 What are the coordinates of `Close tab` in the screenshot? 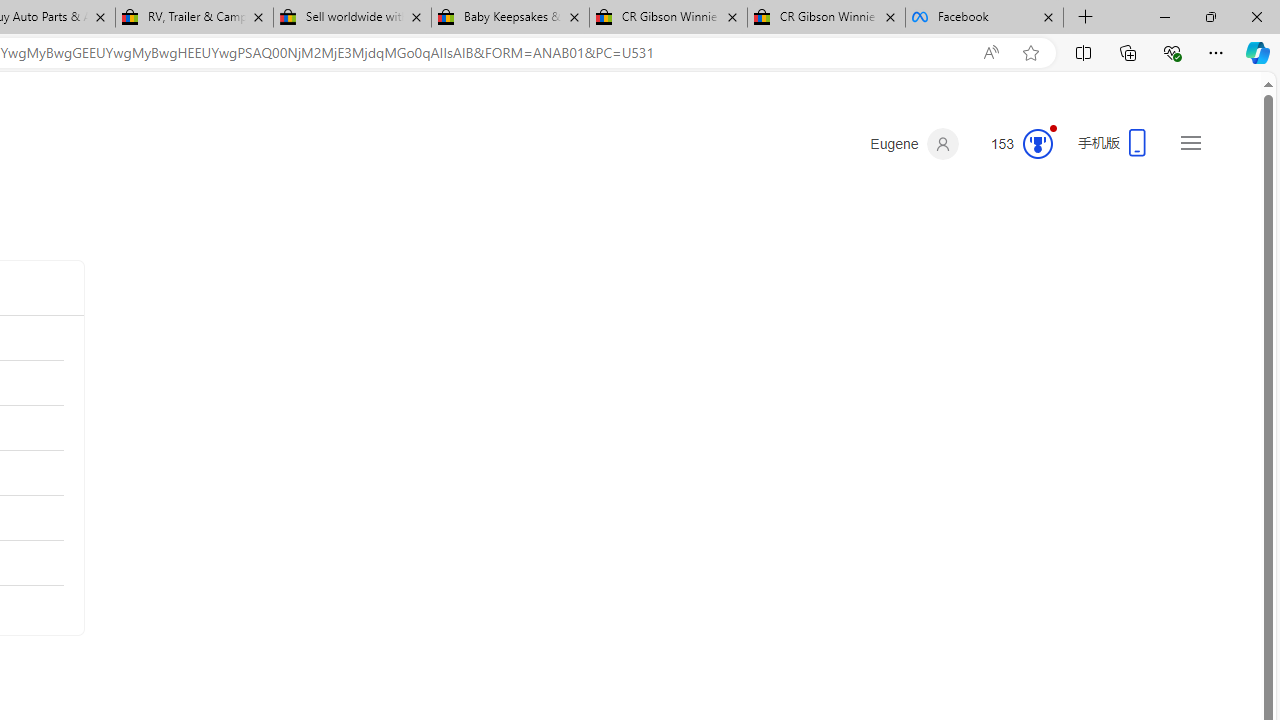 It's located at (1048, 16).